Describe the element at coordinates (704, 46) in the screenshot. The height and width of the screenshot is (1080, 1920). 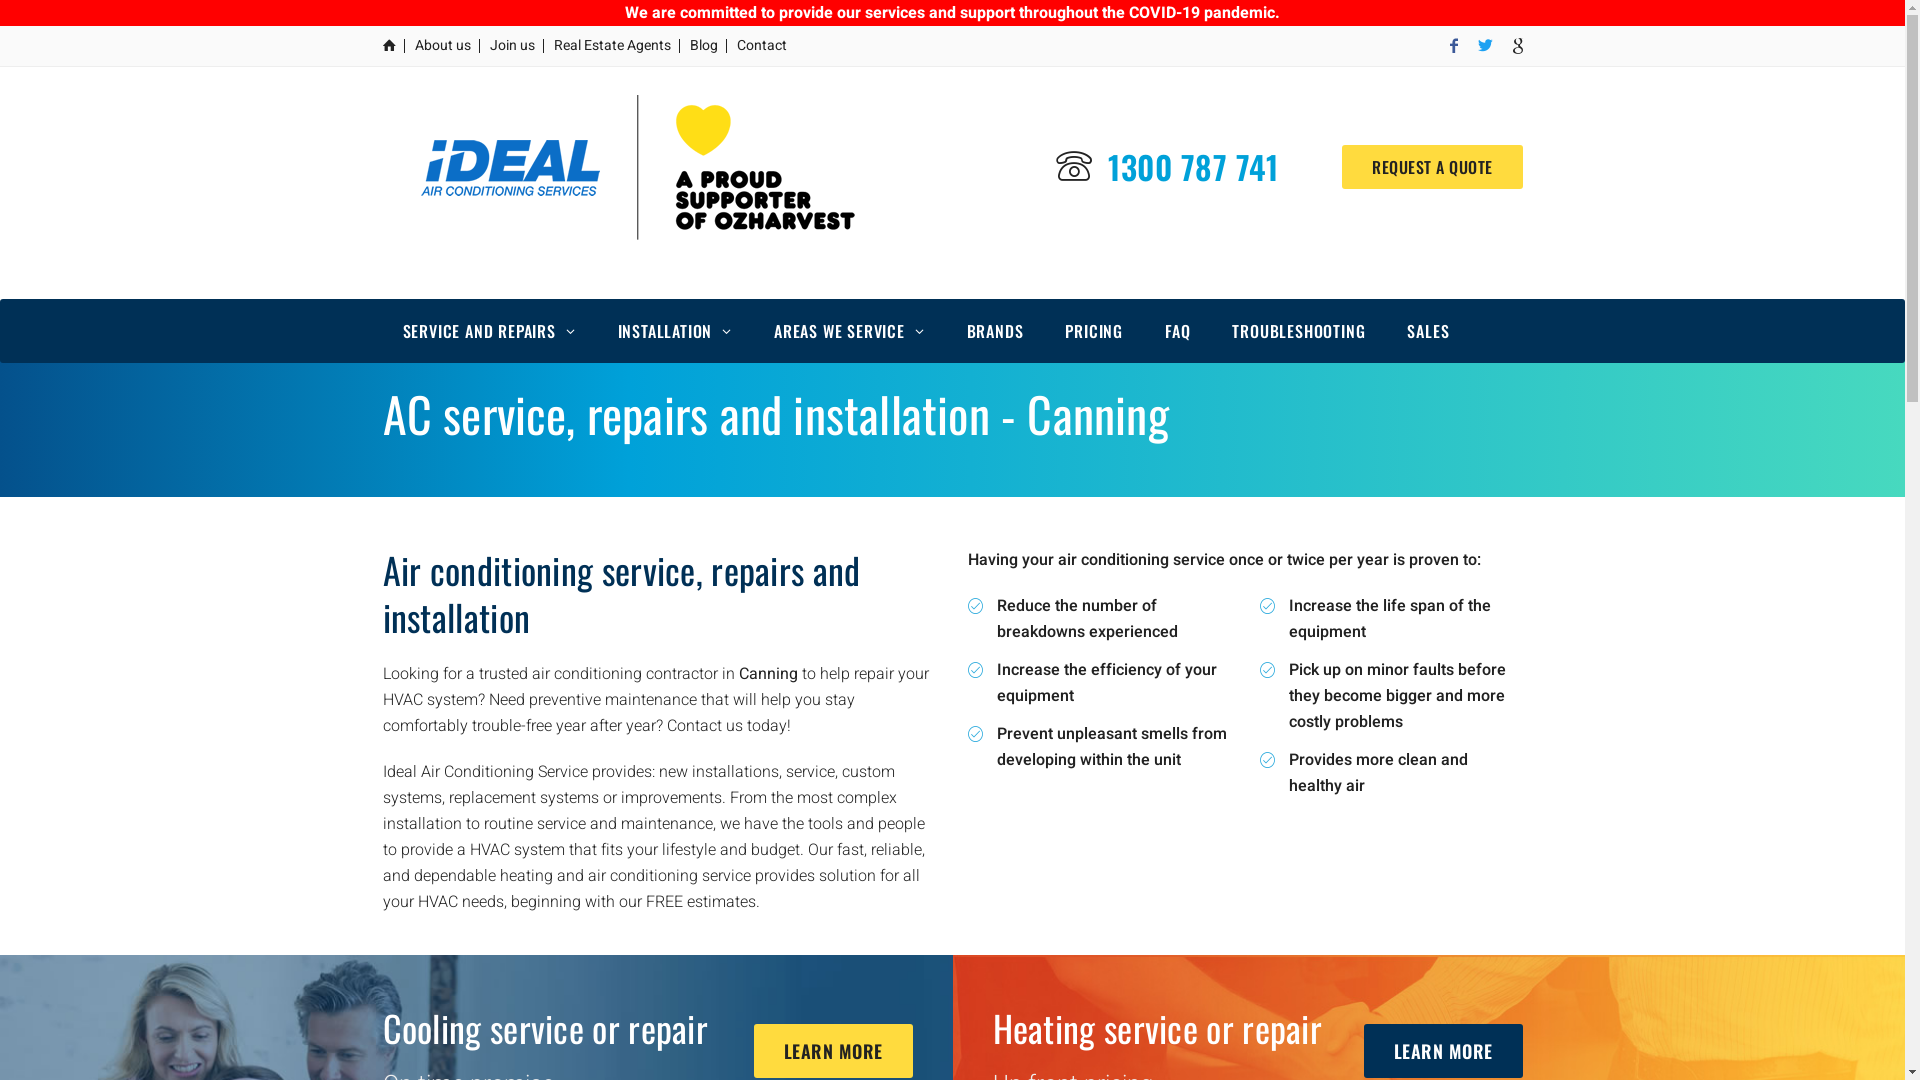
I see `Blog` at that location.